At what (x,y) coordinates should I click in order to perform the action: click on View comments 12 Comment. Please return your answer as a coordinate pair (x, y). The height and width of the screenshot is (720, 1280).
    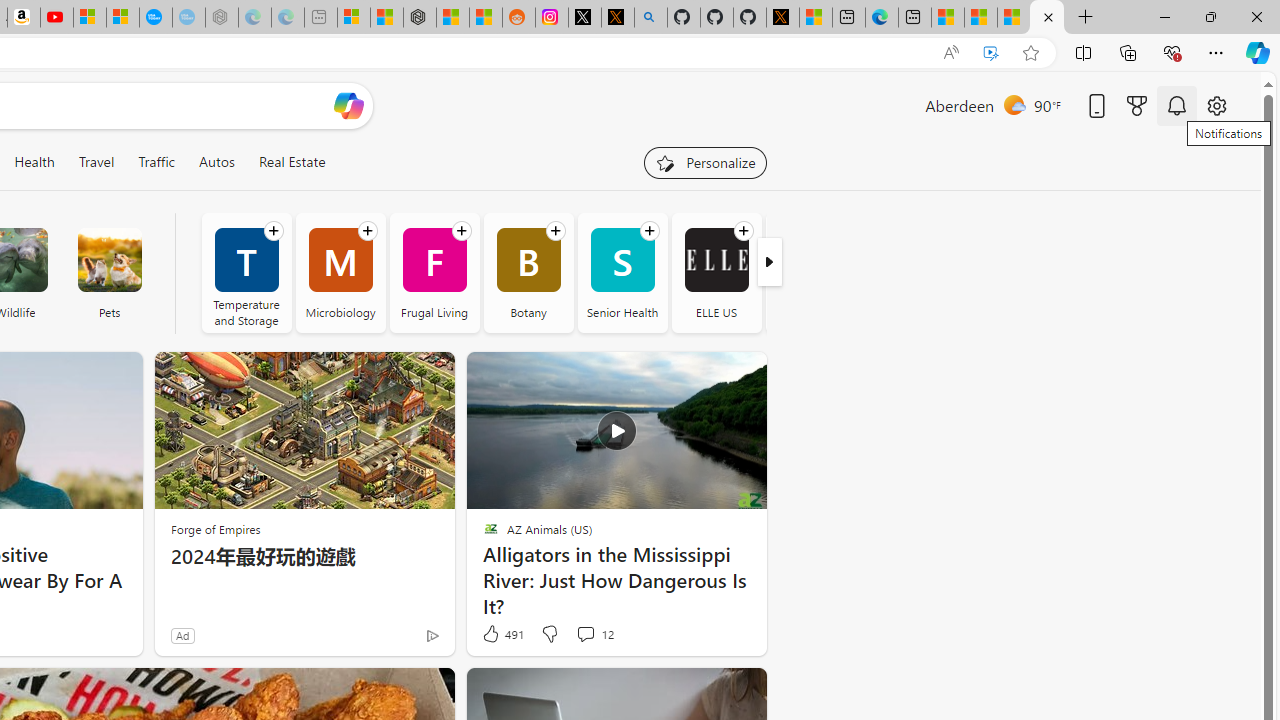
    Looking at the image, I should click on (594, 634).